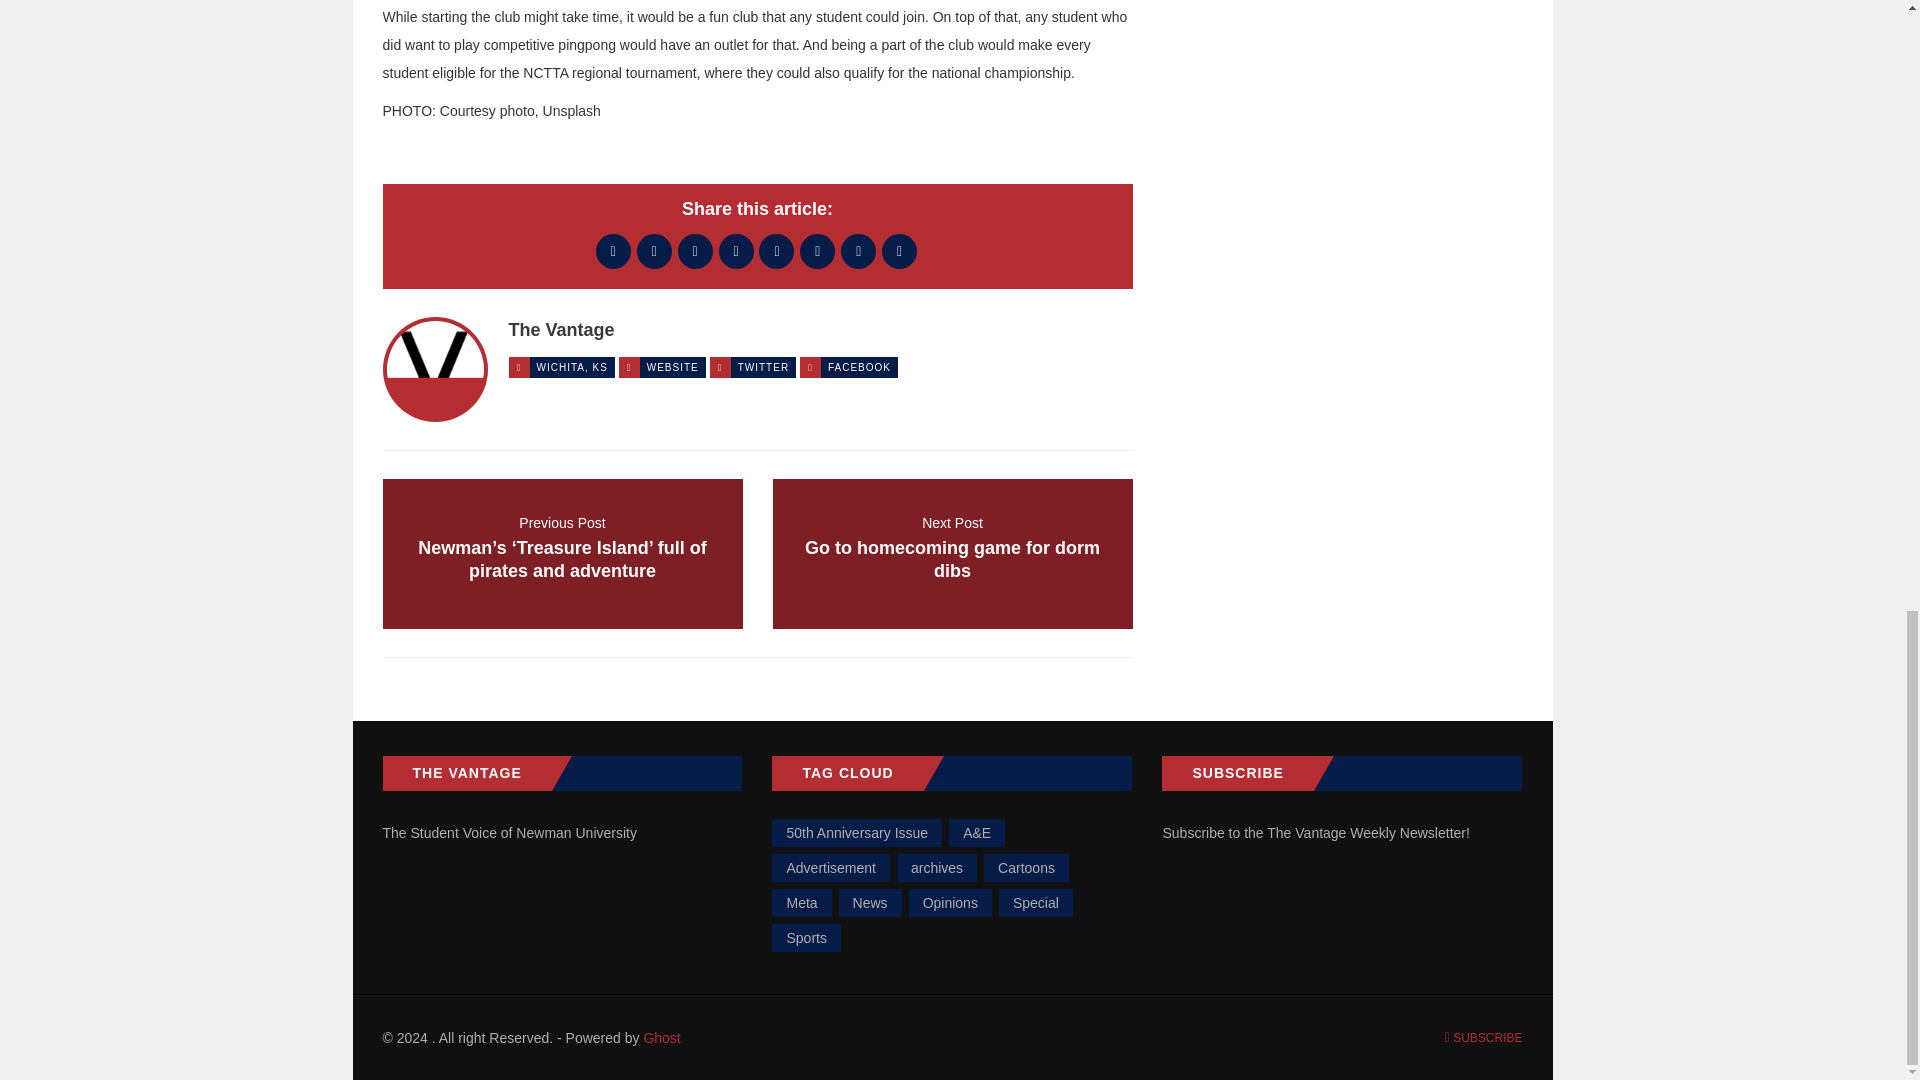  Describe the element at coordinates (952, 554) in the screenshot. I see `Reddit` at that location.